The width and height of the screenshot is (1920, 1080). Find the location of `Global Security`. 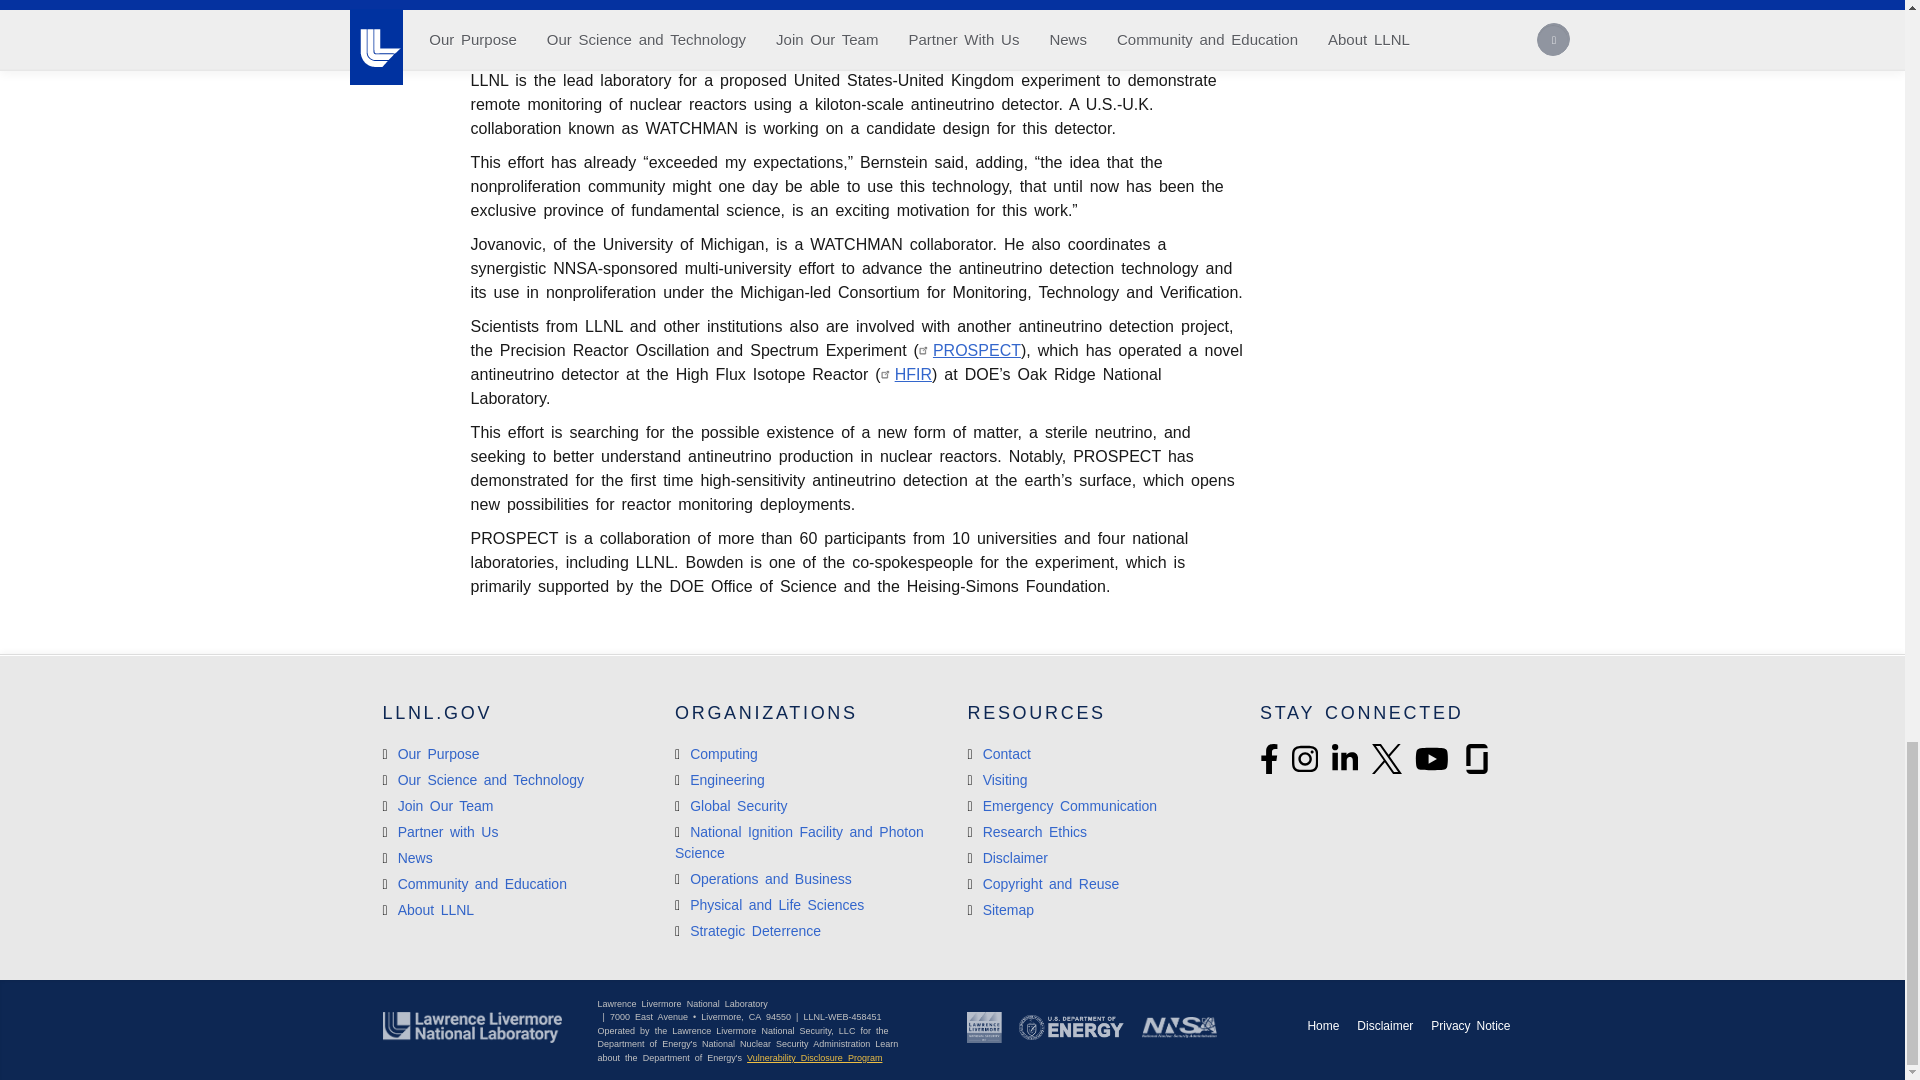

Global Security is located at coordinates (731, 806).